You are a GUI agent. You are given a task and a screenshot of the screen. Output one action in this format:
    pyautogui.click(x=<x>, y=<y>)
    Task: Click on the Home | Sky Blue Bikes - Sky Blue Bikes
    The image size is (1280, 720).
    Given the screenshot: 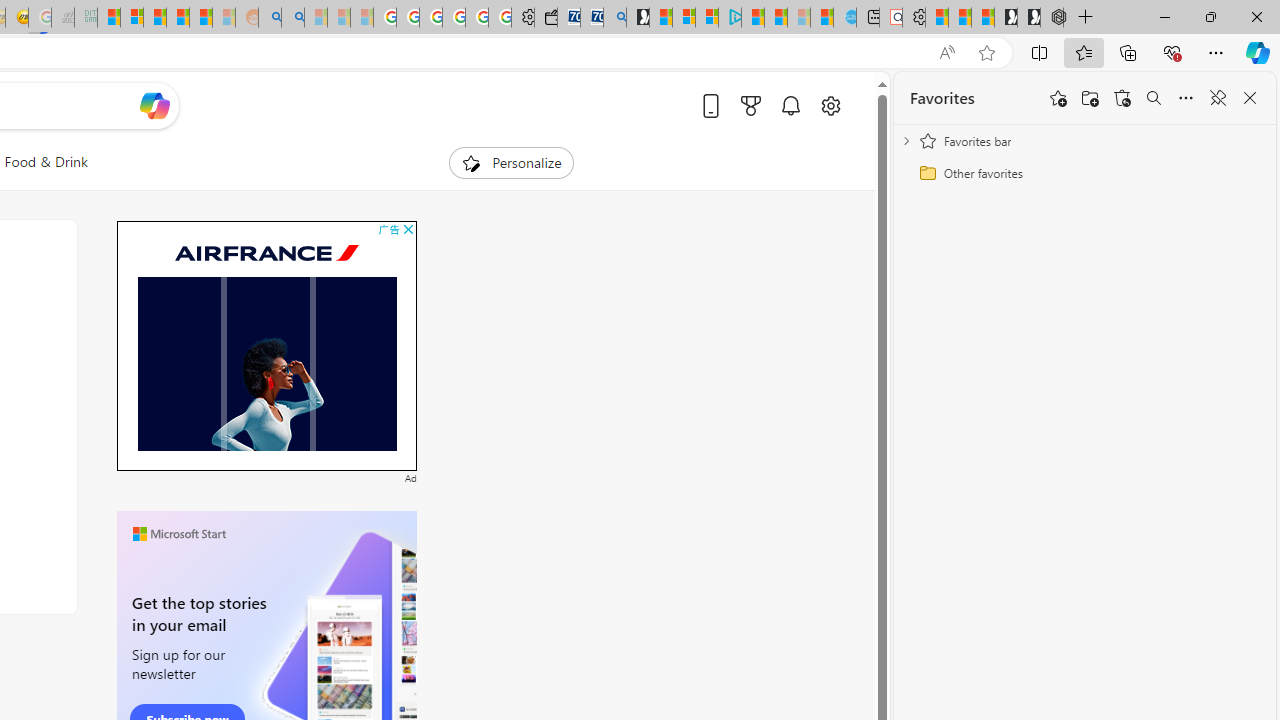 What is the action you would take?
    pyautogui.click(x=845, y=18)
    